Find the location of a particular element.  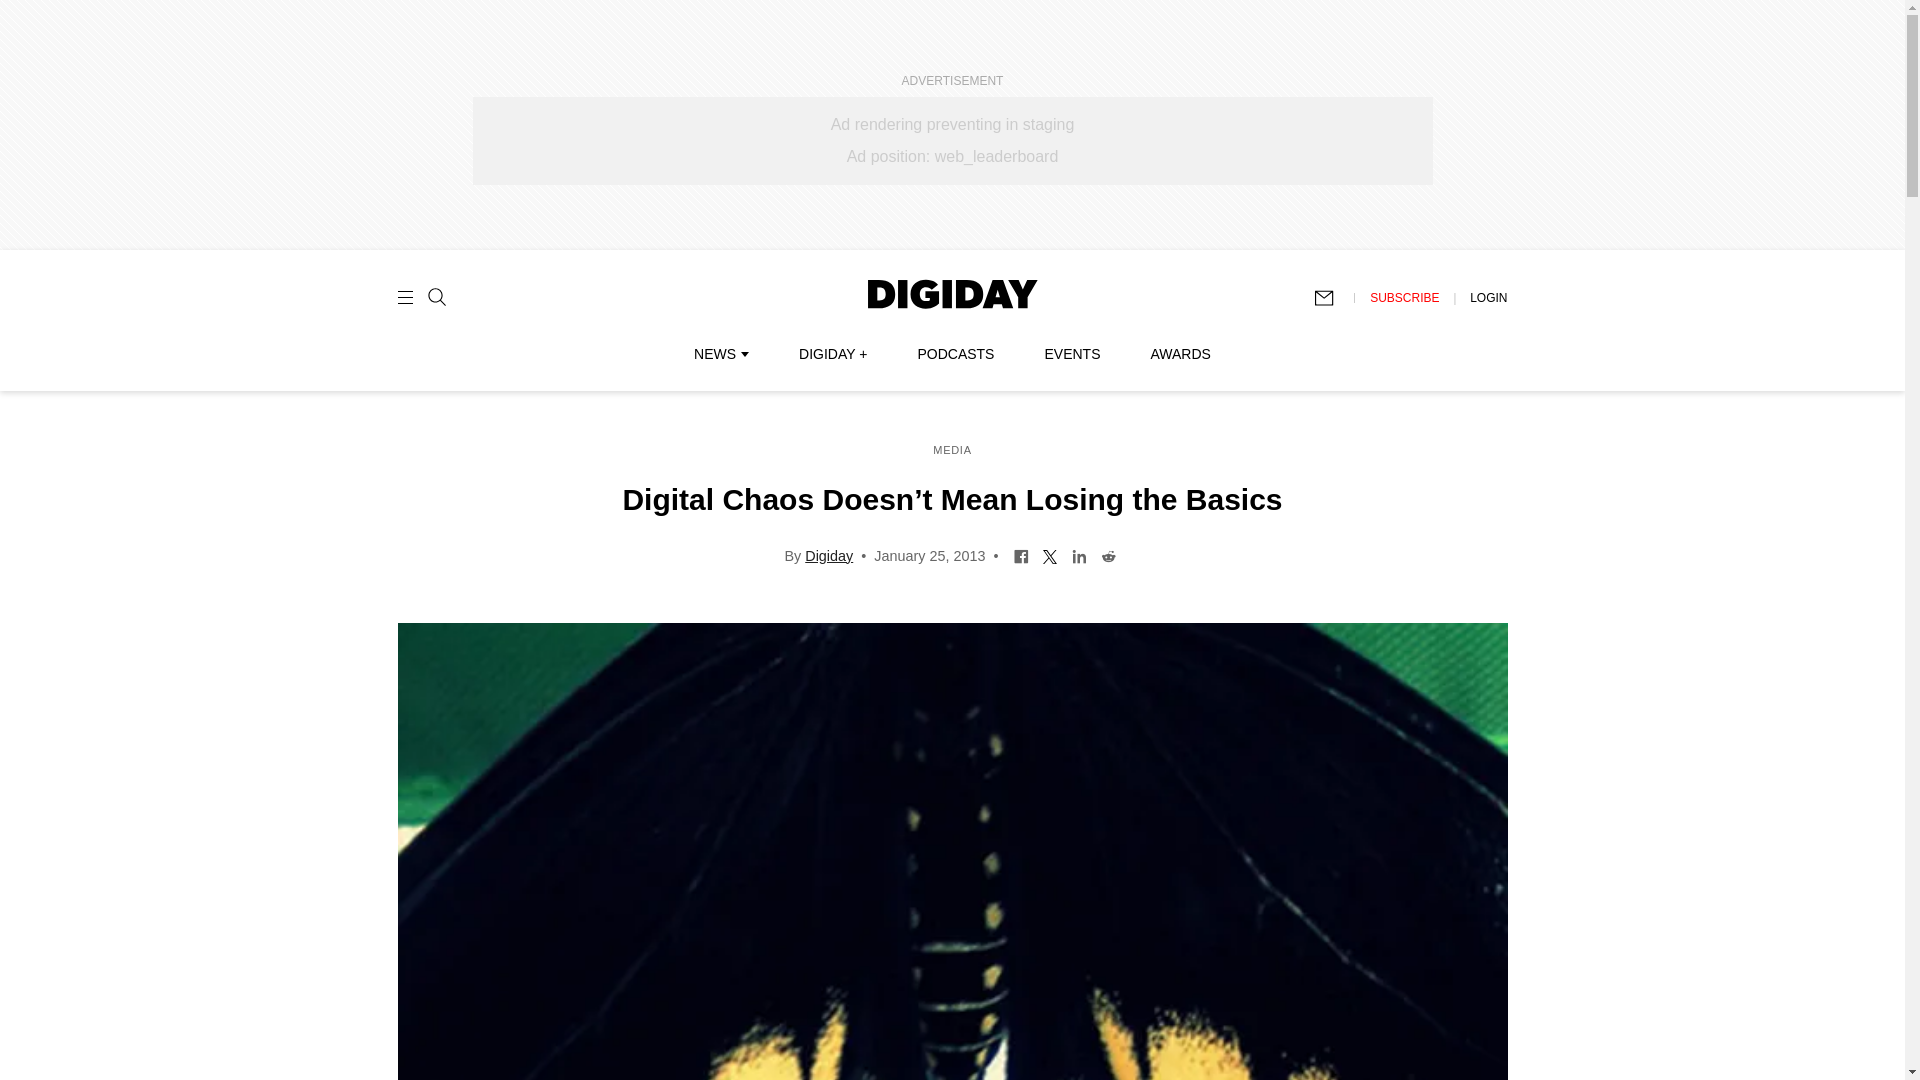

Share on Facebook is located at coordinates (1021, 554).